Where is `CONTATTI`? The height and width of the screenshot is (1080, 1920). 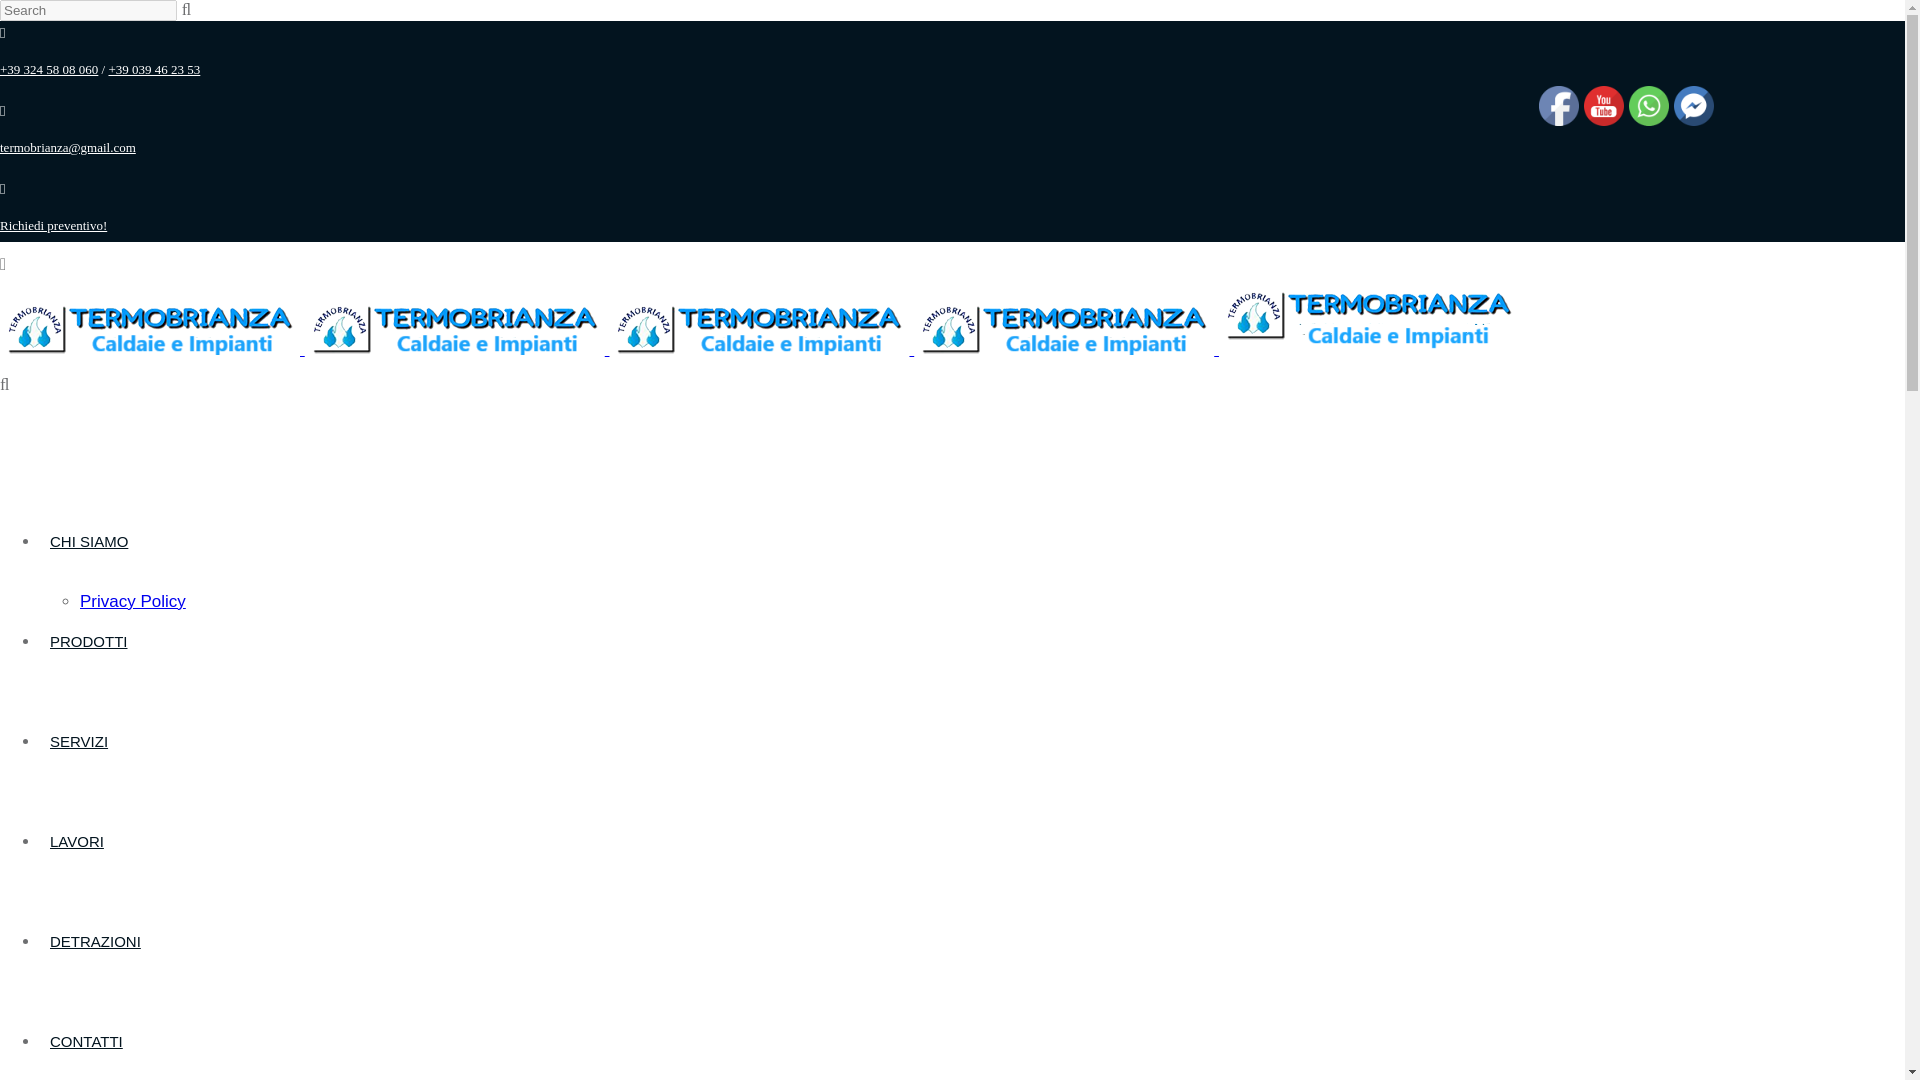
CONTATTI is located at coordinates (86, 1040).